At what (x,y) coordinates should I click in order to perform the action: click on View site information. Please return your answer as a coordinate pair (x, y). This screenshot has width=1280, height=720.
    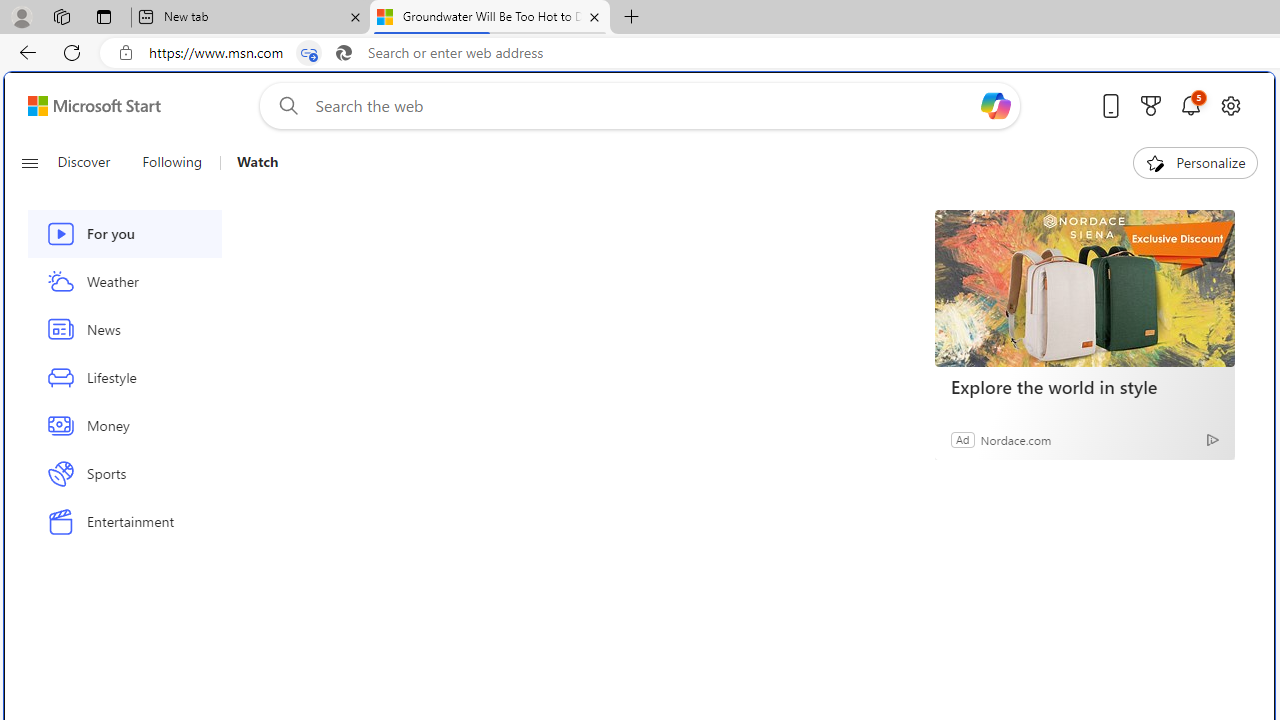
    Looking at the image, I should click on (126, 53).